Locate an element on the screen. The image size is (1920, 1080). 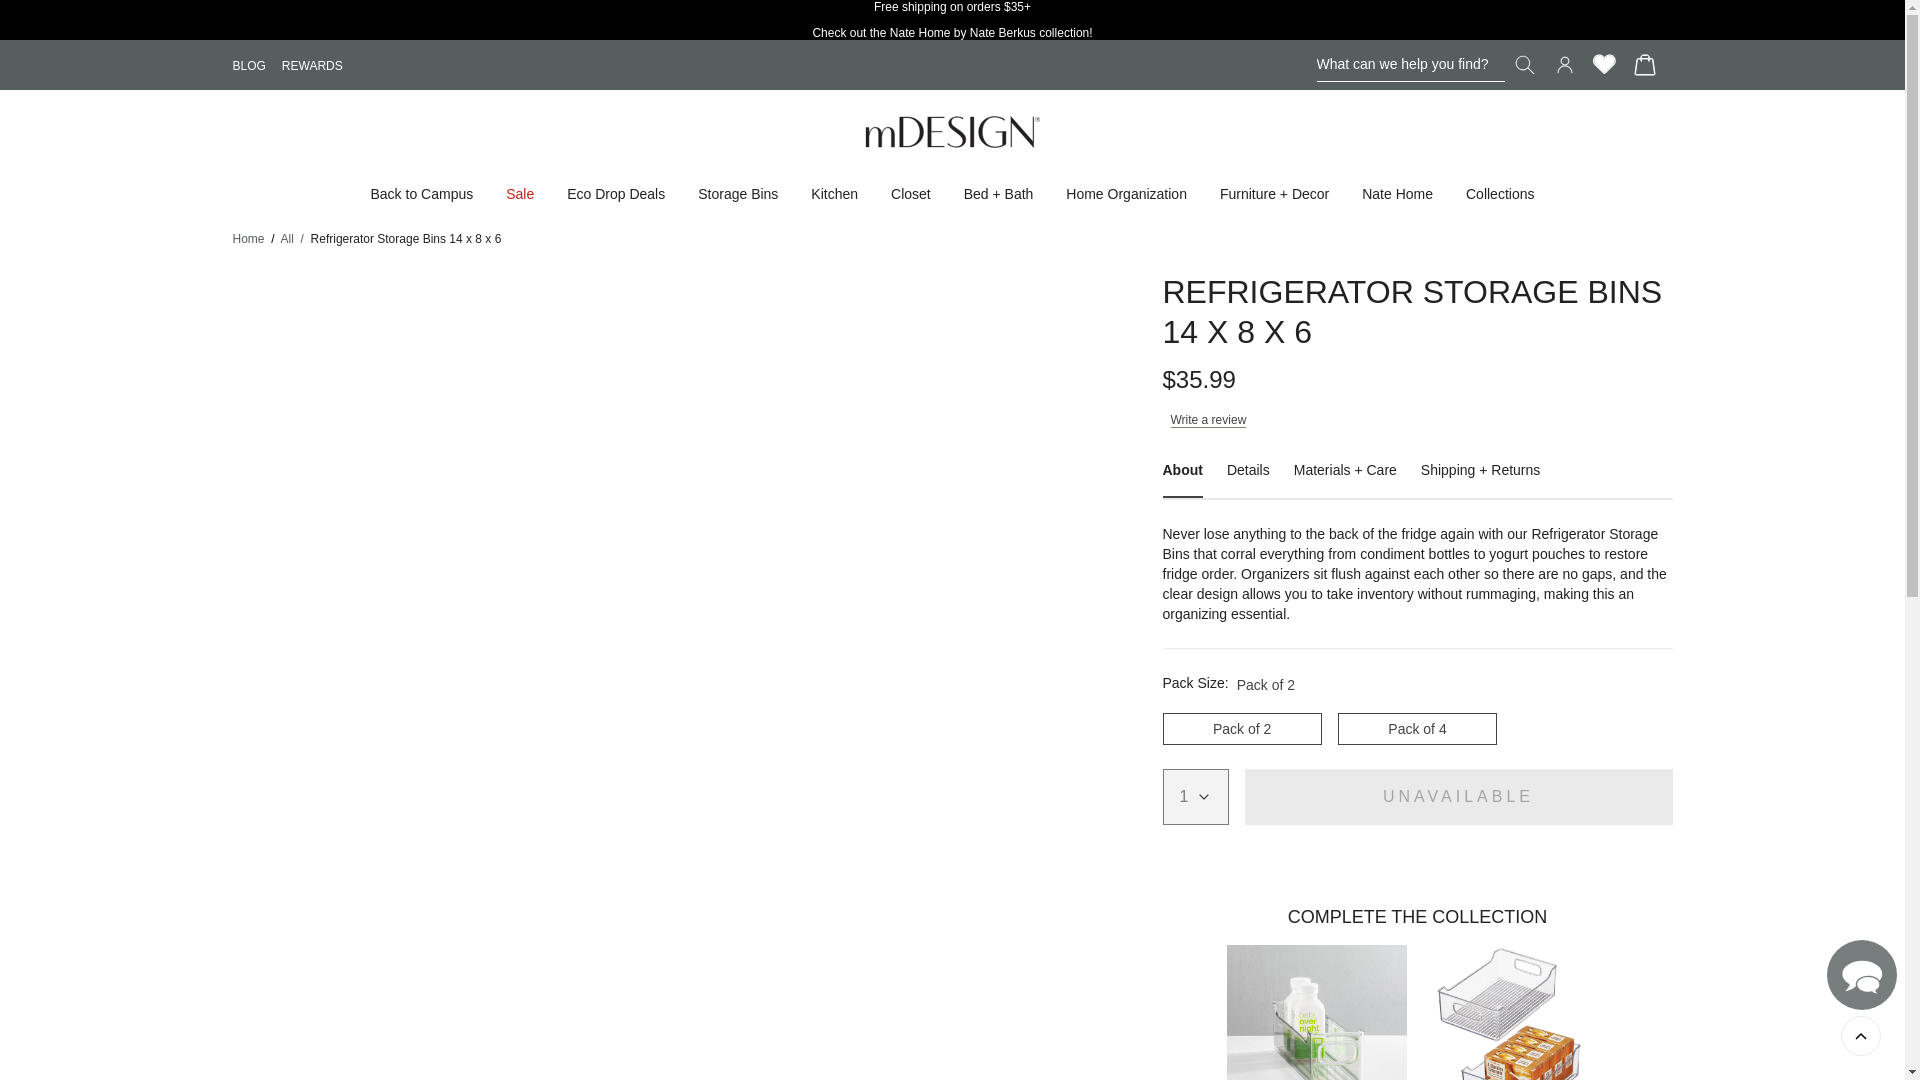
Back to Campus is located at coordinates (421, 193).